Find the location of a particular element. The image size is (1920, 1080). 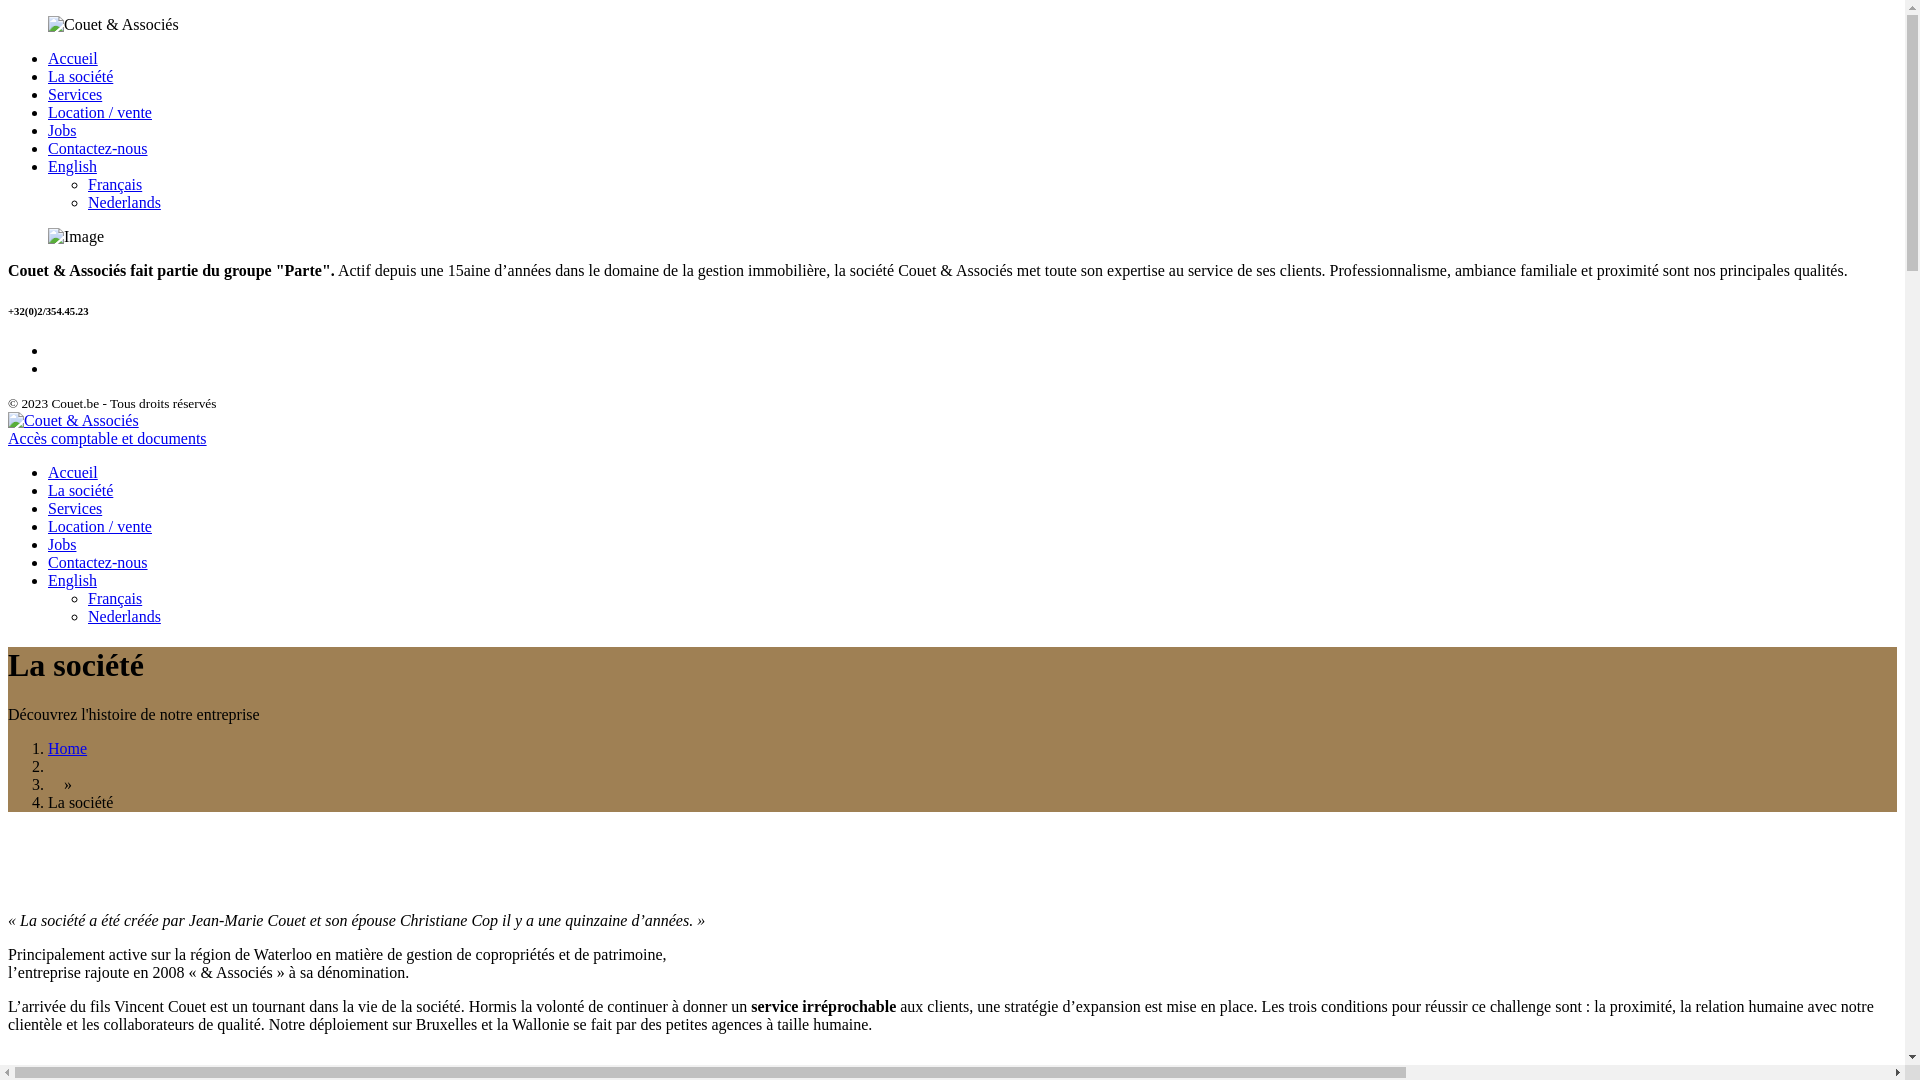

English is located at coordinates (72, 580).